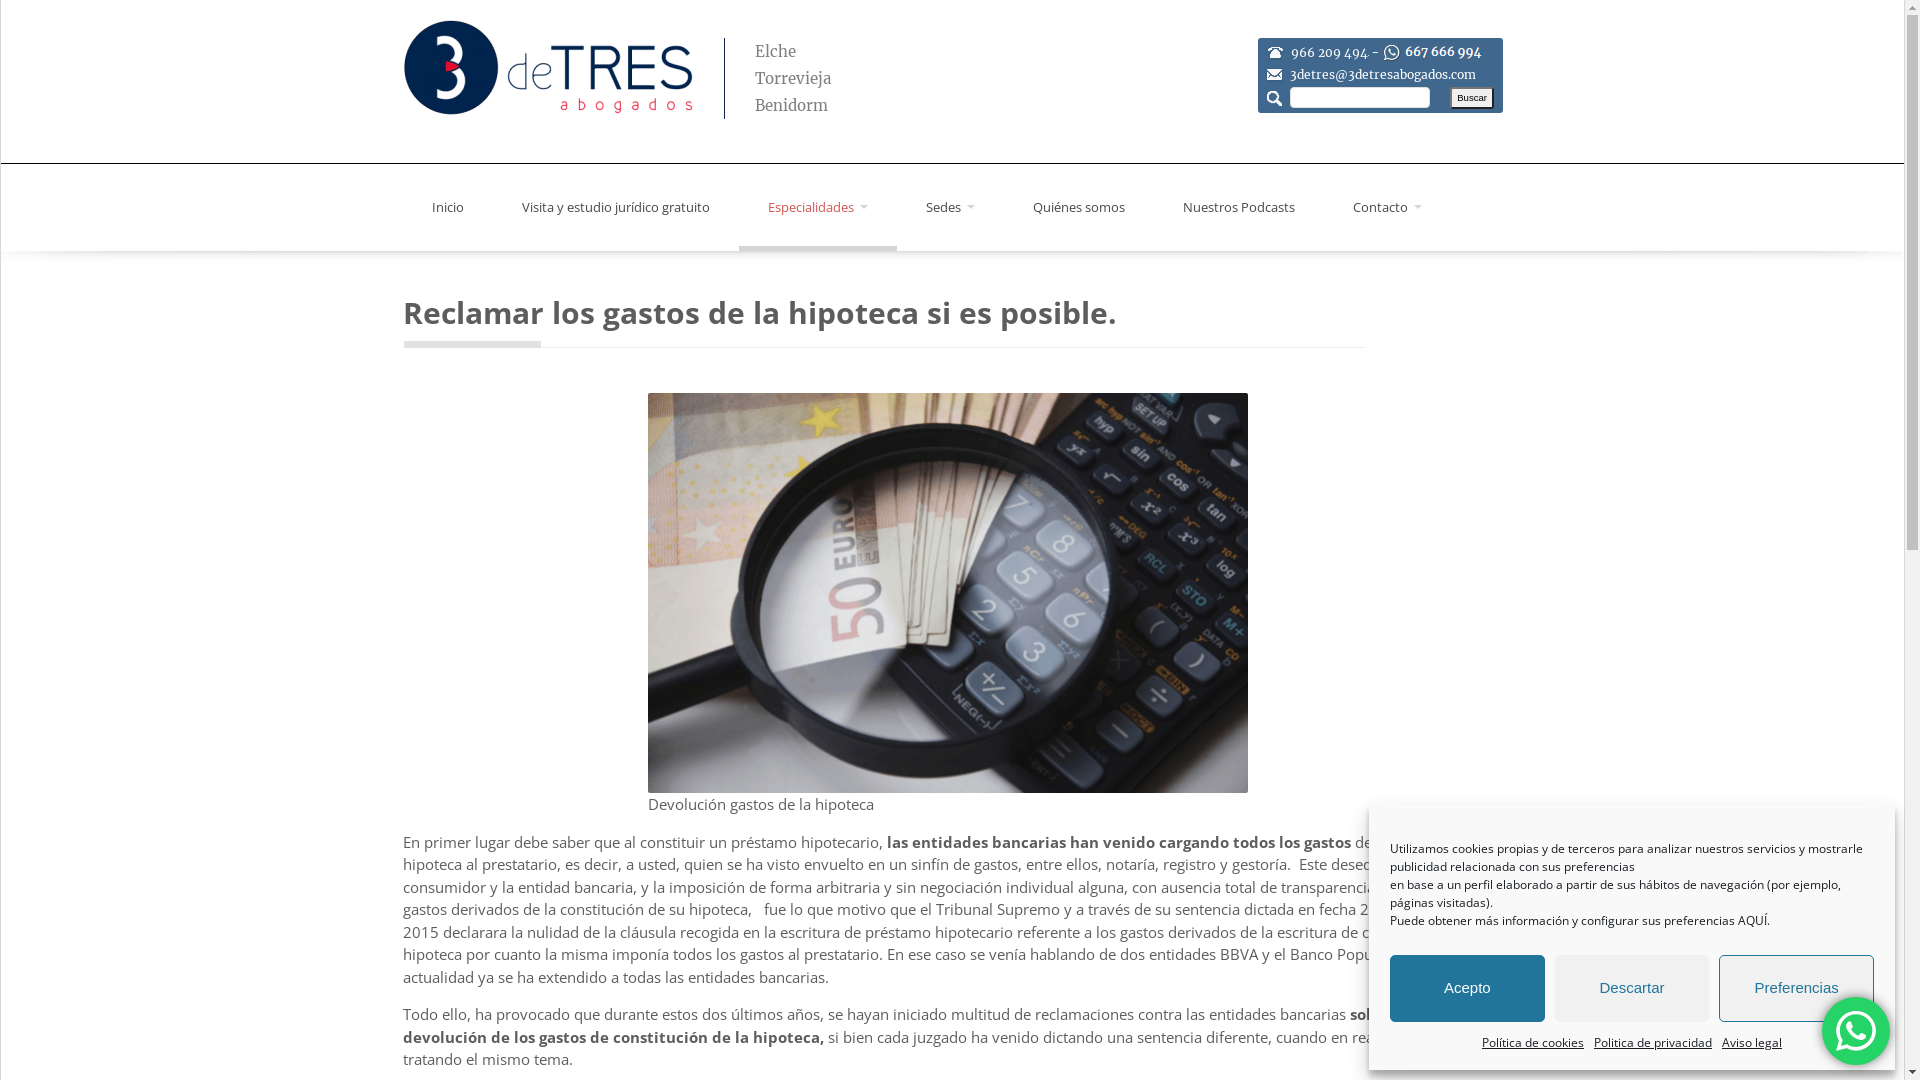  Describe the element at coordinates (1330, 52) in the screenshot. I see `966 209 494` at that location.